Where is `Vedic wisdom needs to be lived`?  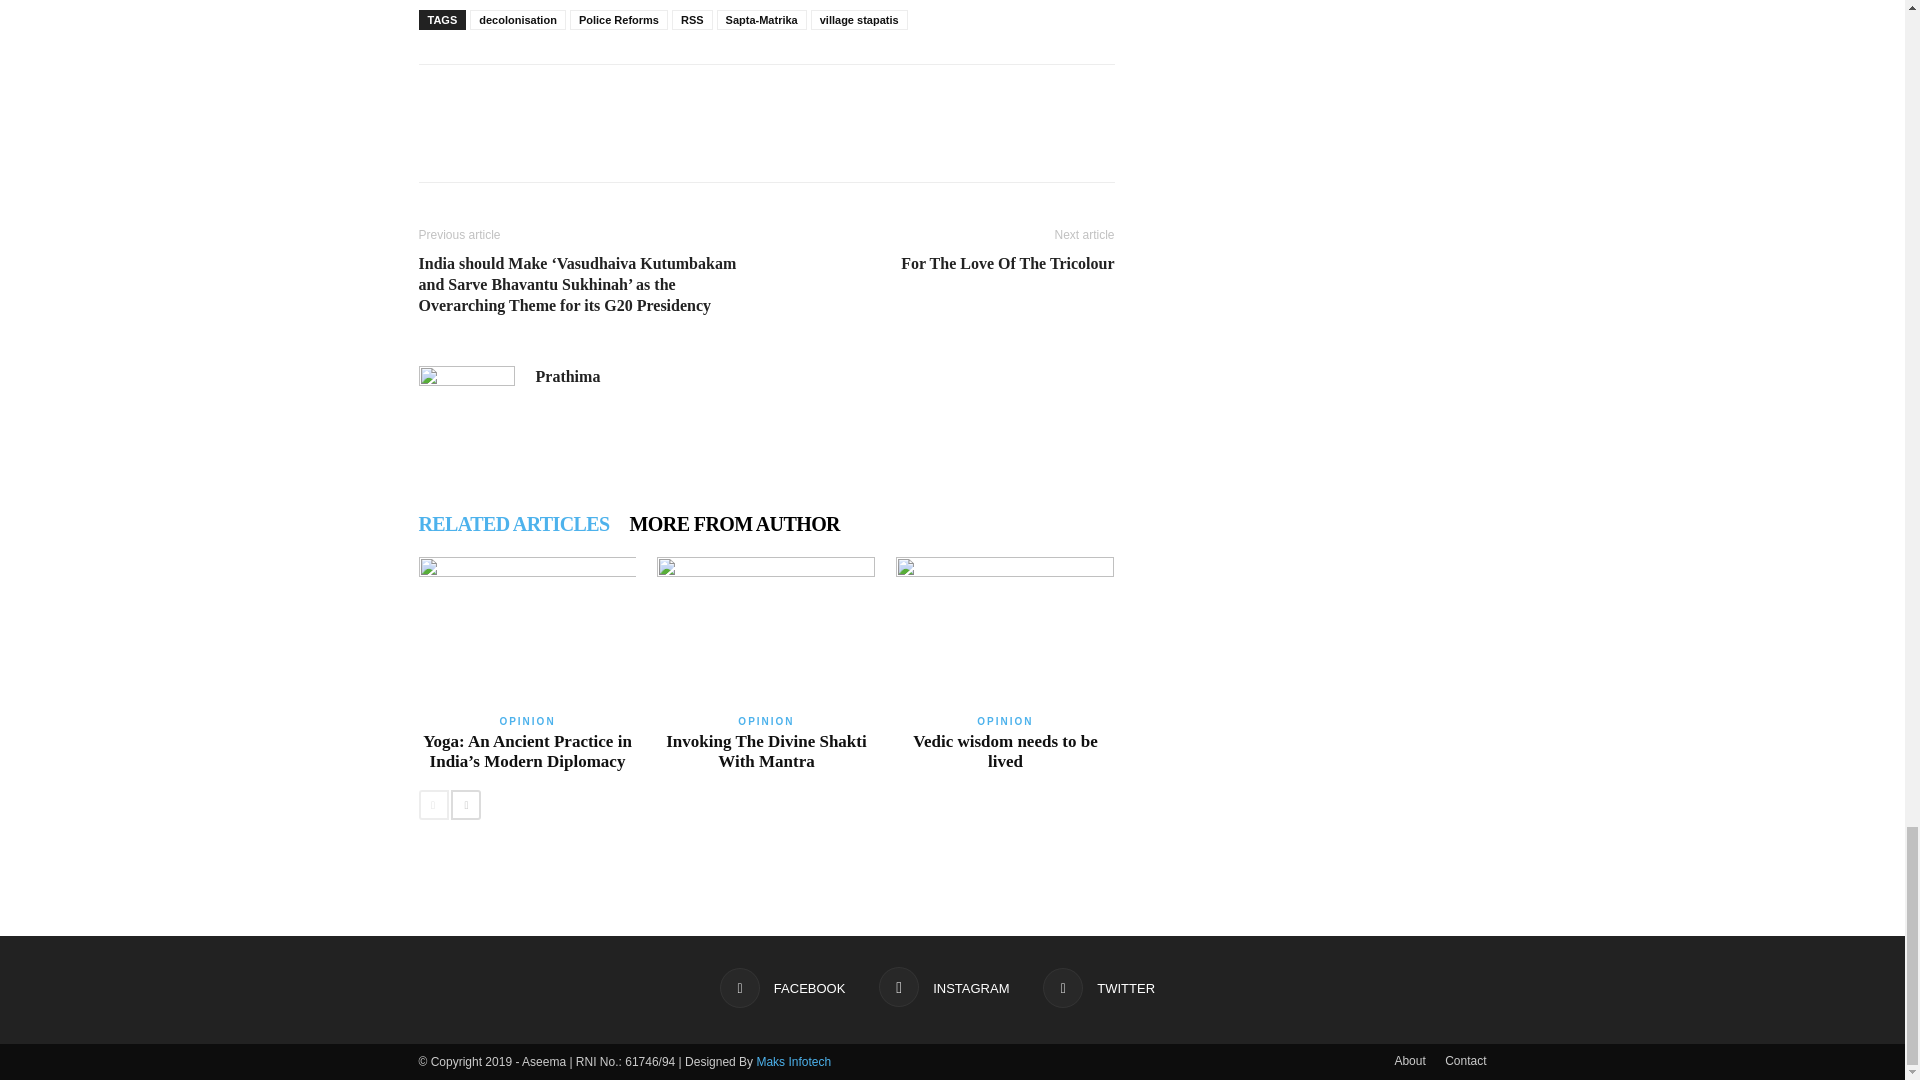 Vedic wisdom needs to be lived is located at coordinates (1006, 752).